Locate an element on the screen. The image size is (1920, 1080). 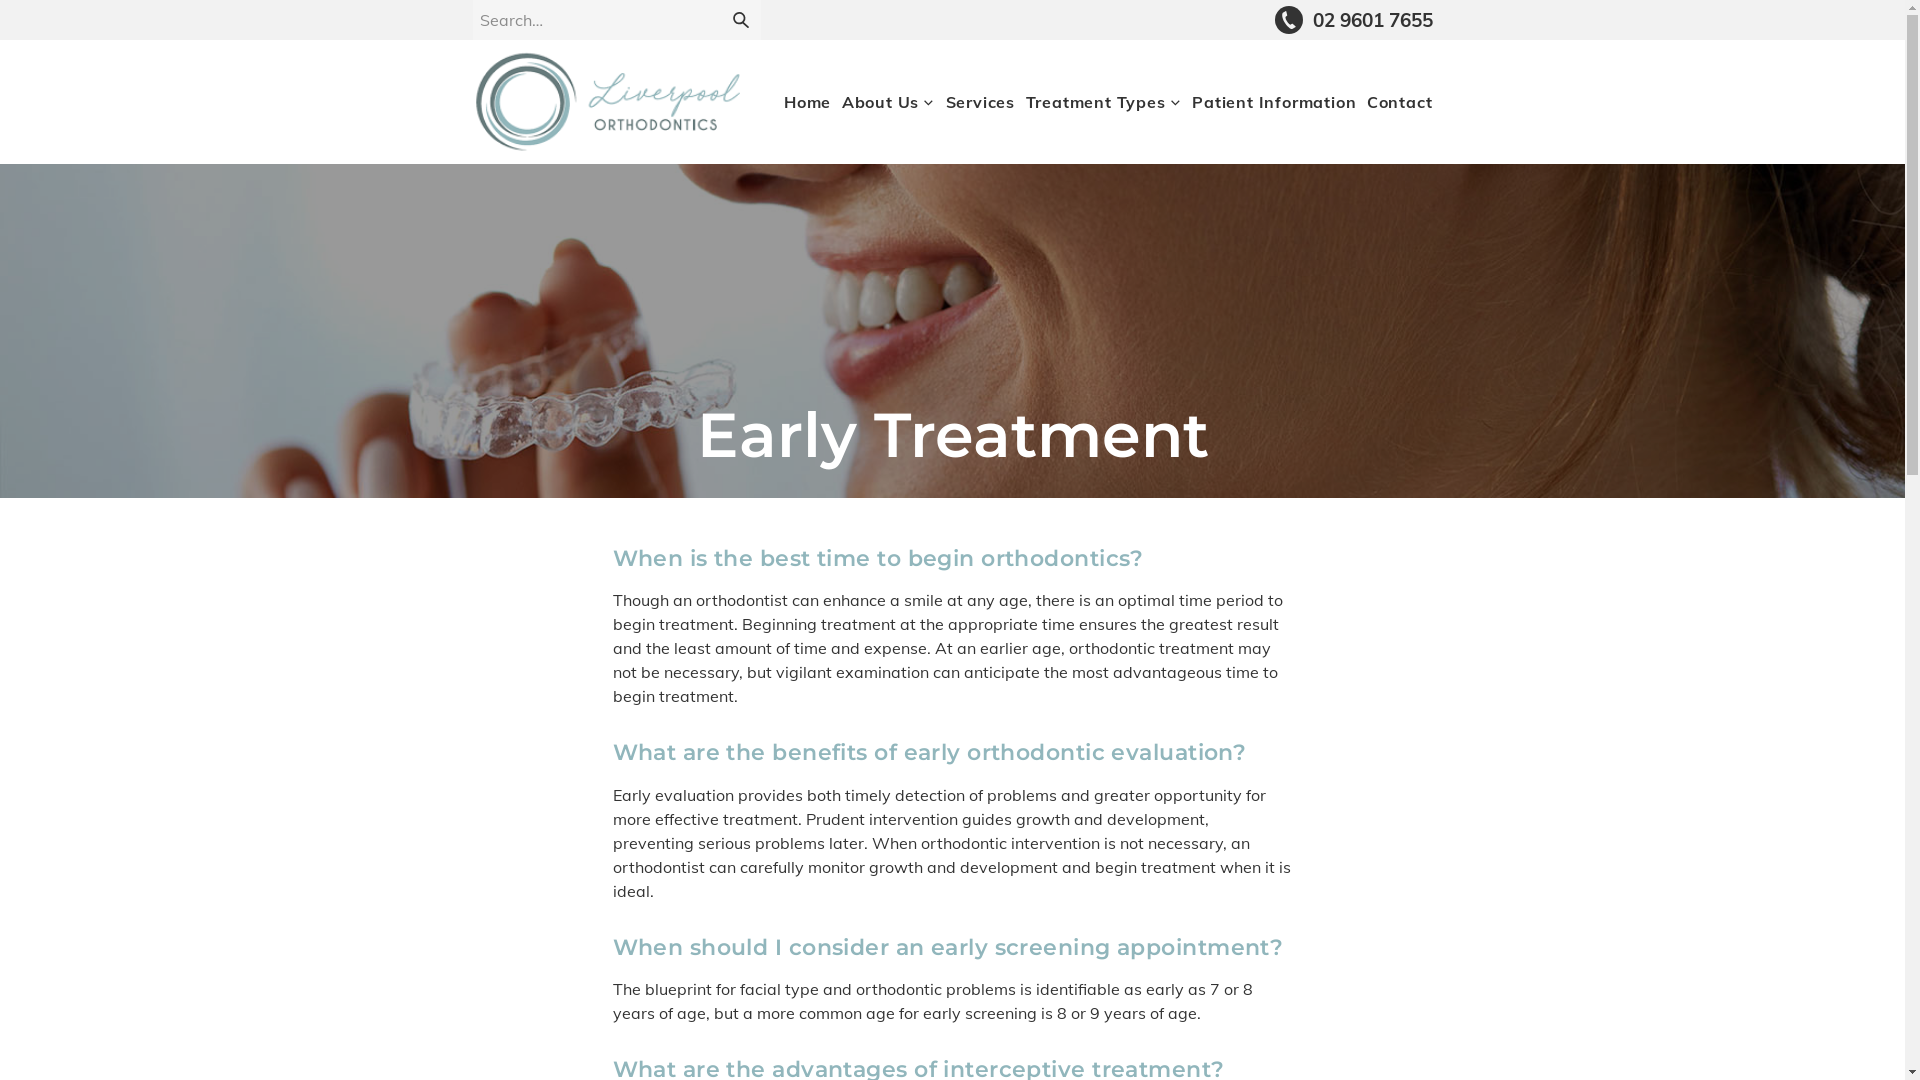
02 9601 7655 is located at coordinates (1354, 20).